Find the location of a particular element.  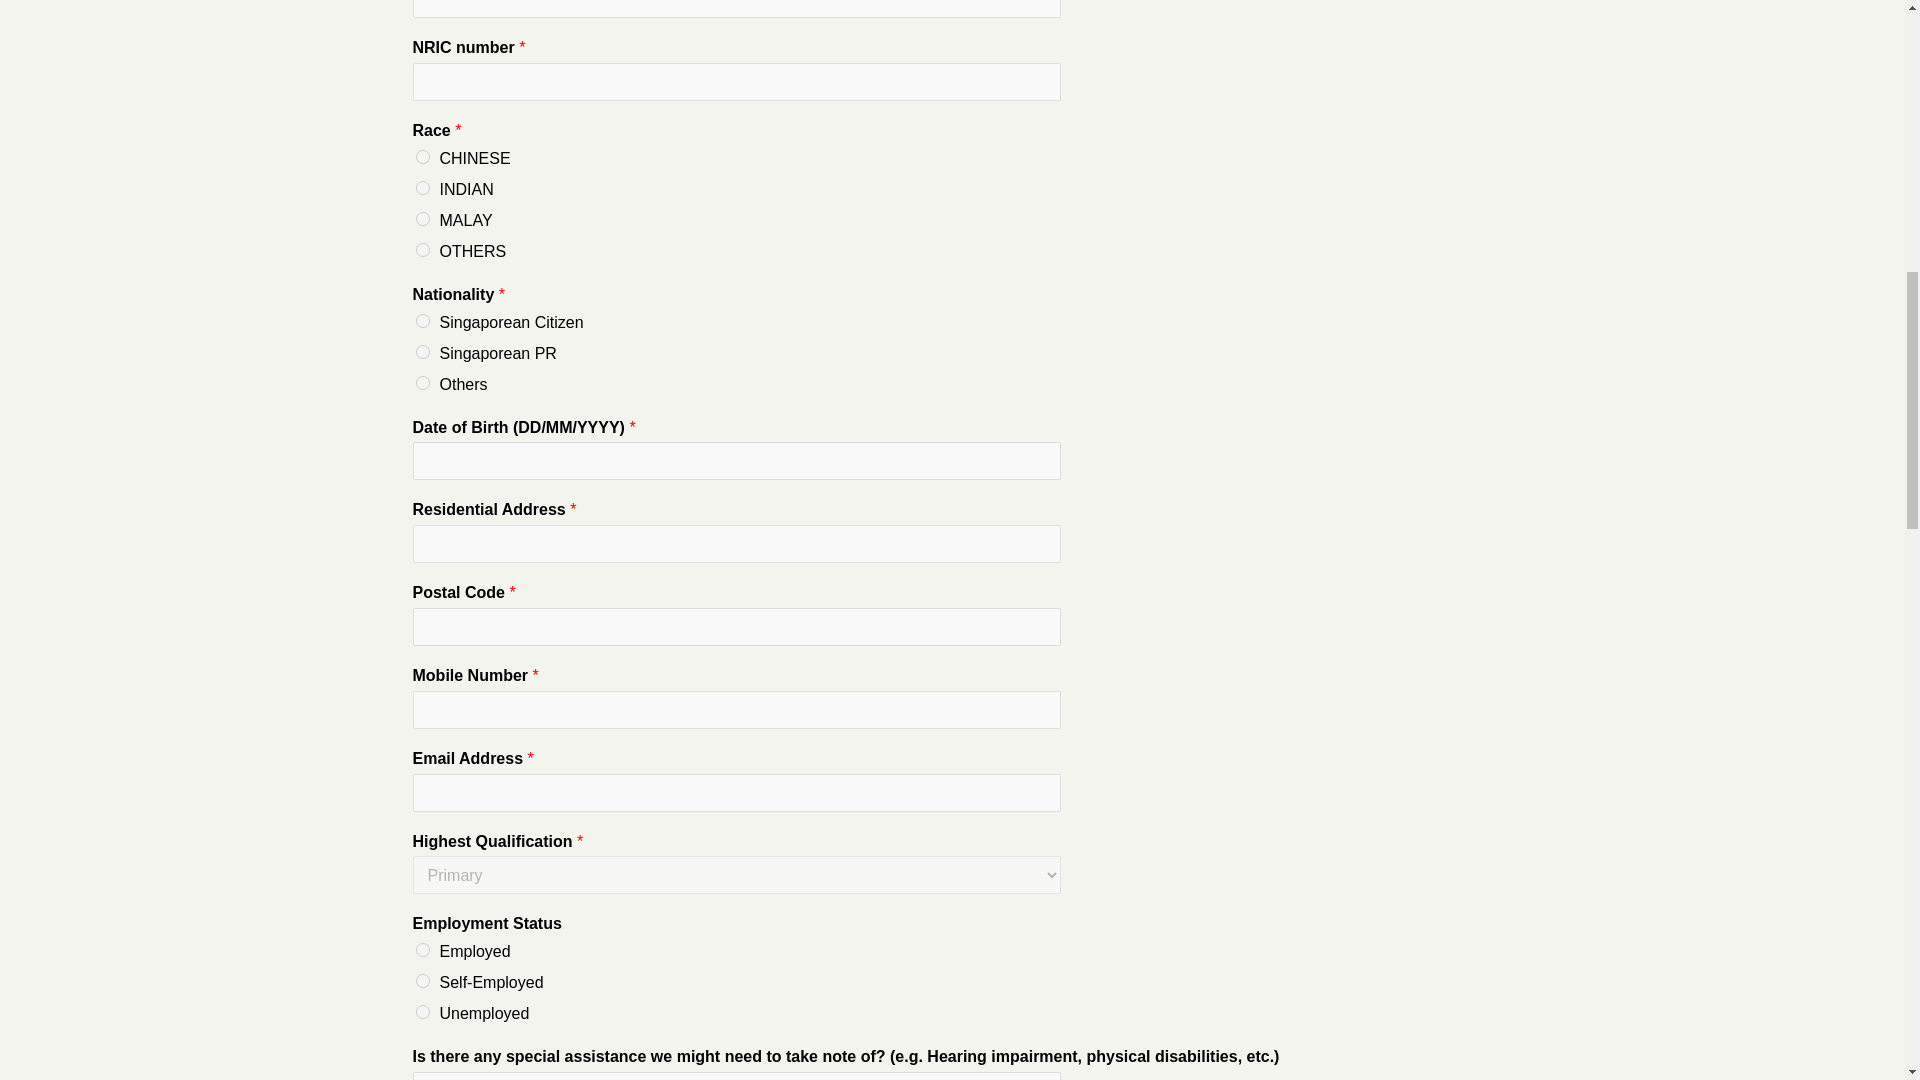

MALAY is located at coordinates (423, 218).